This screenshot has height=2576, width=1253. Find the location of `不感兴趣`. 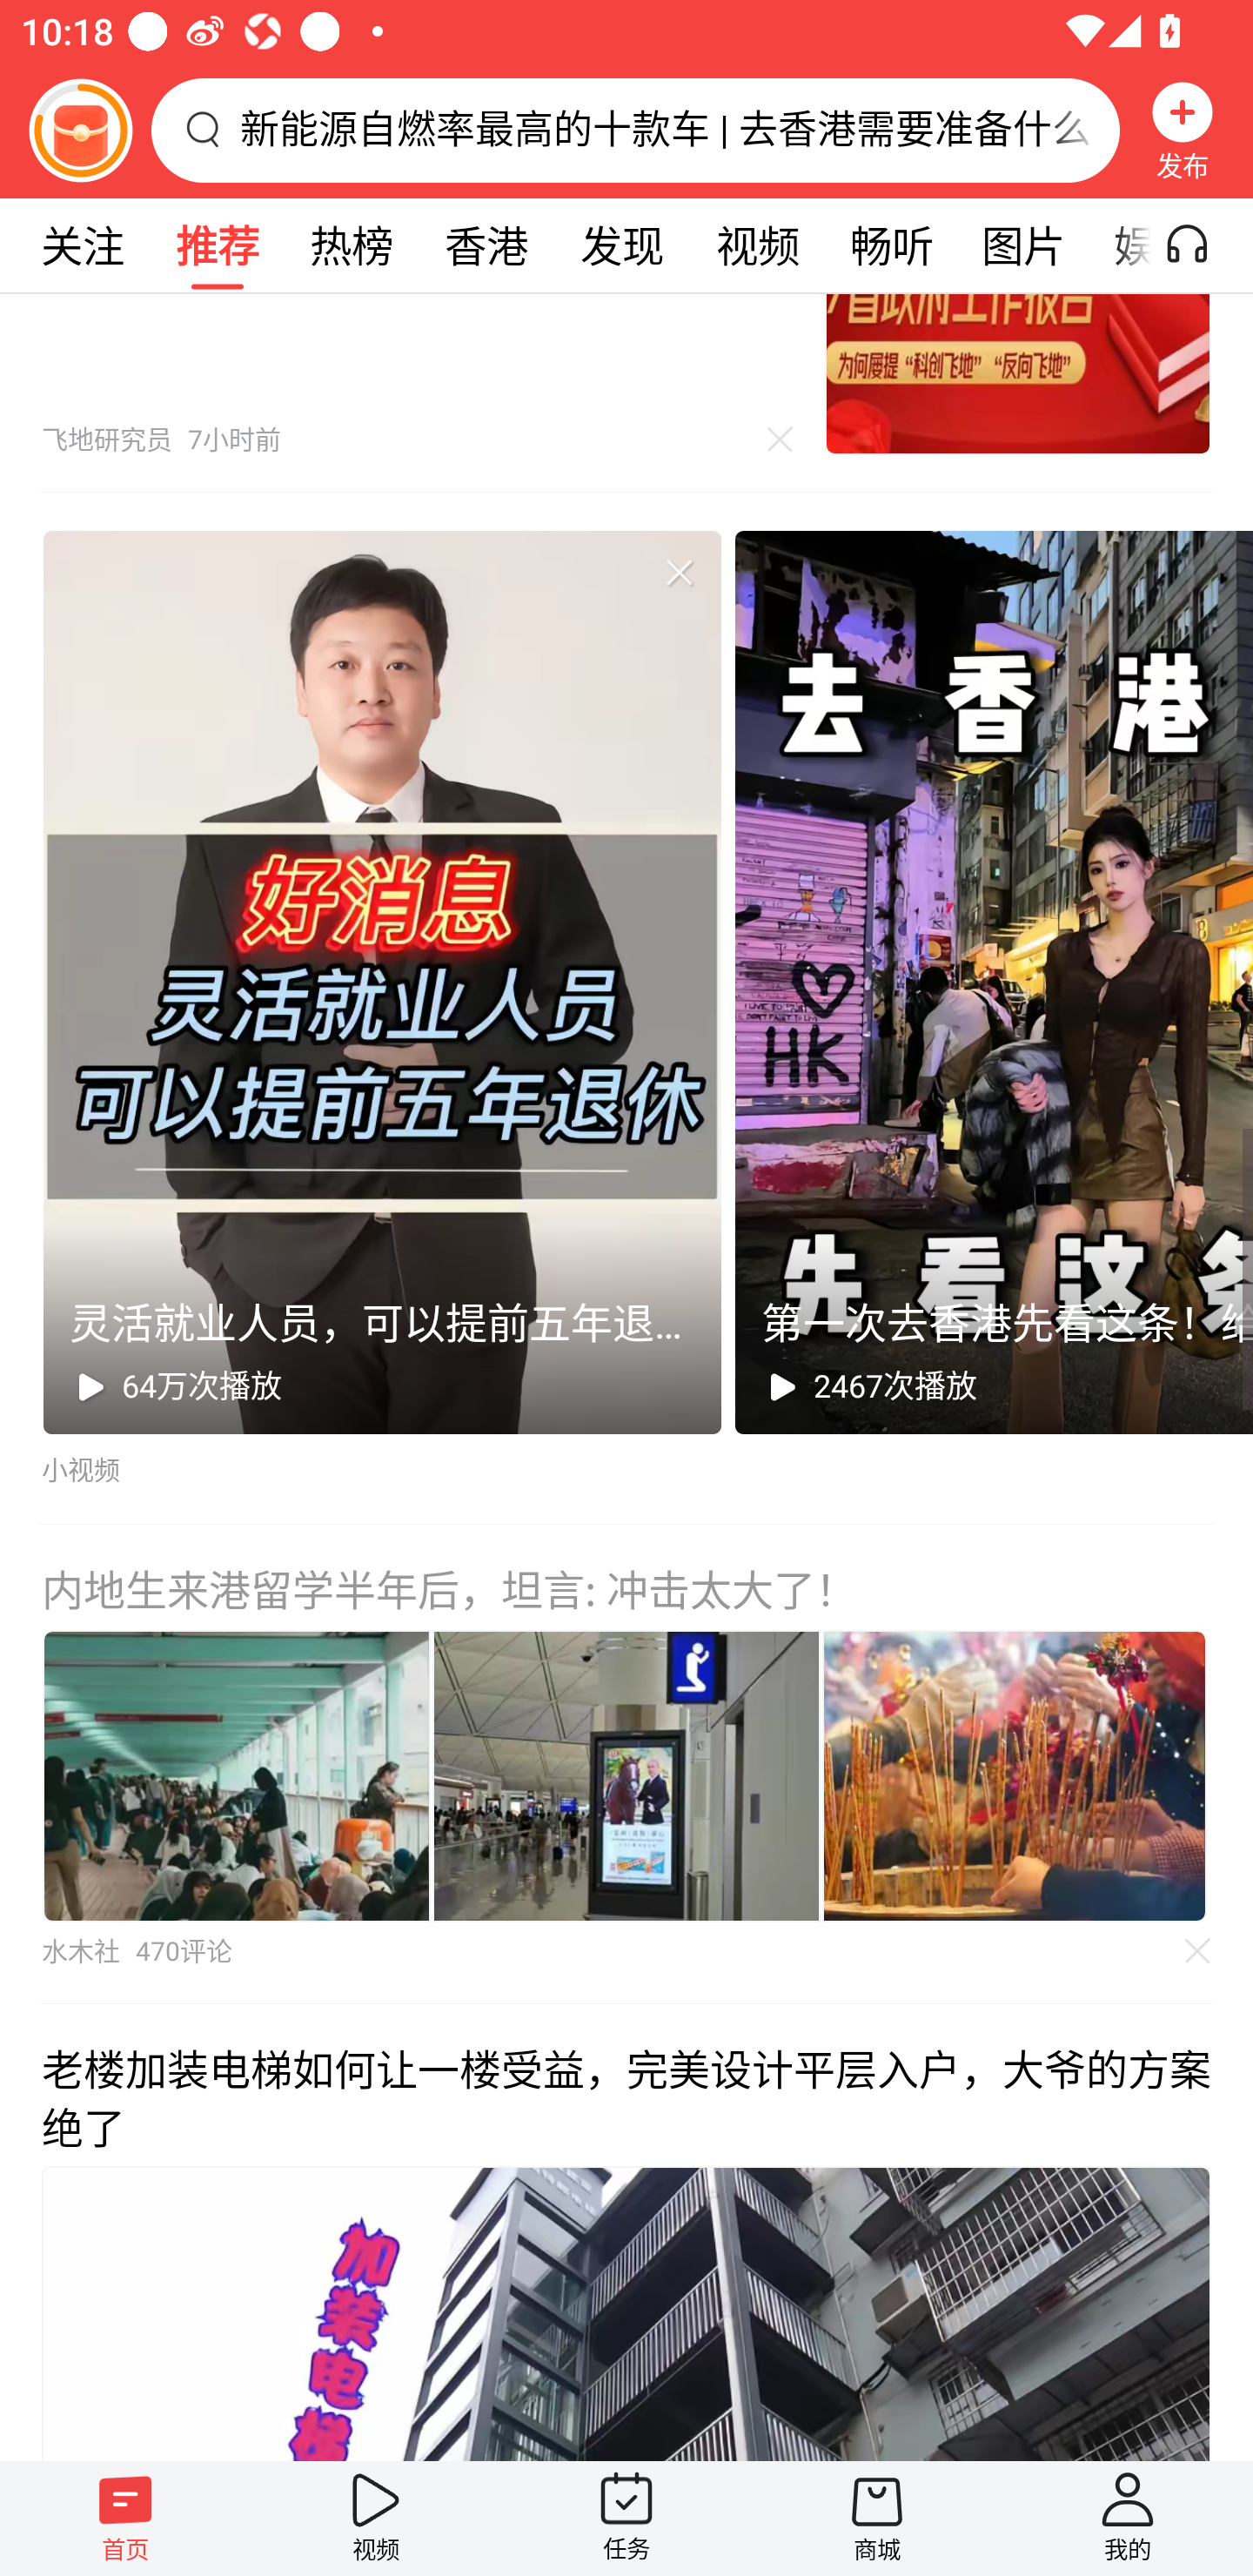

不感兴趣 is located at coordinates (679, 571).